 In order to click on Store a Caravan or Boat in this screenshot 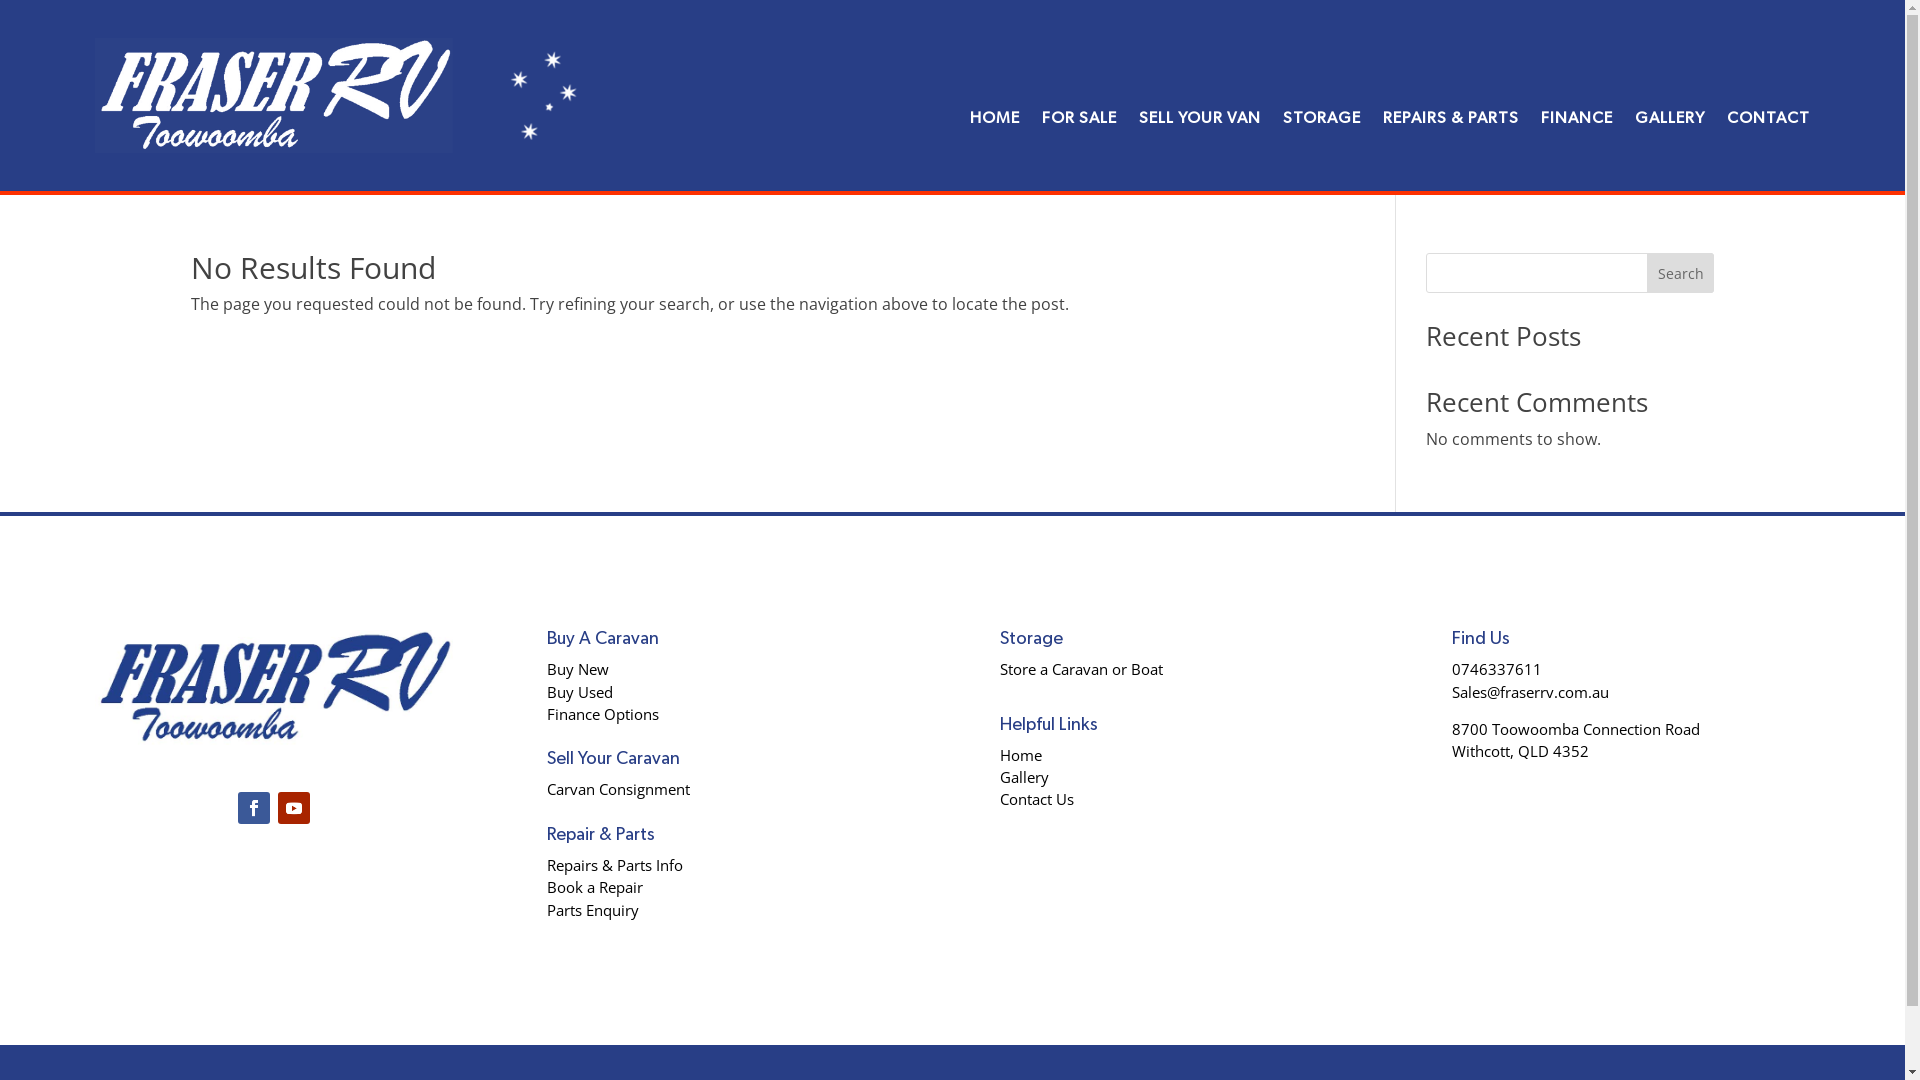, I will do `click(1082, 669)`.